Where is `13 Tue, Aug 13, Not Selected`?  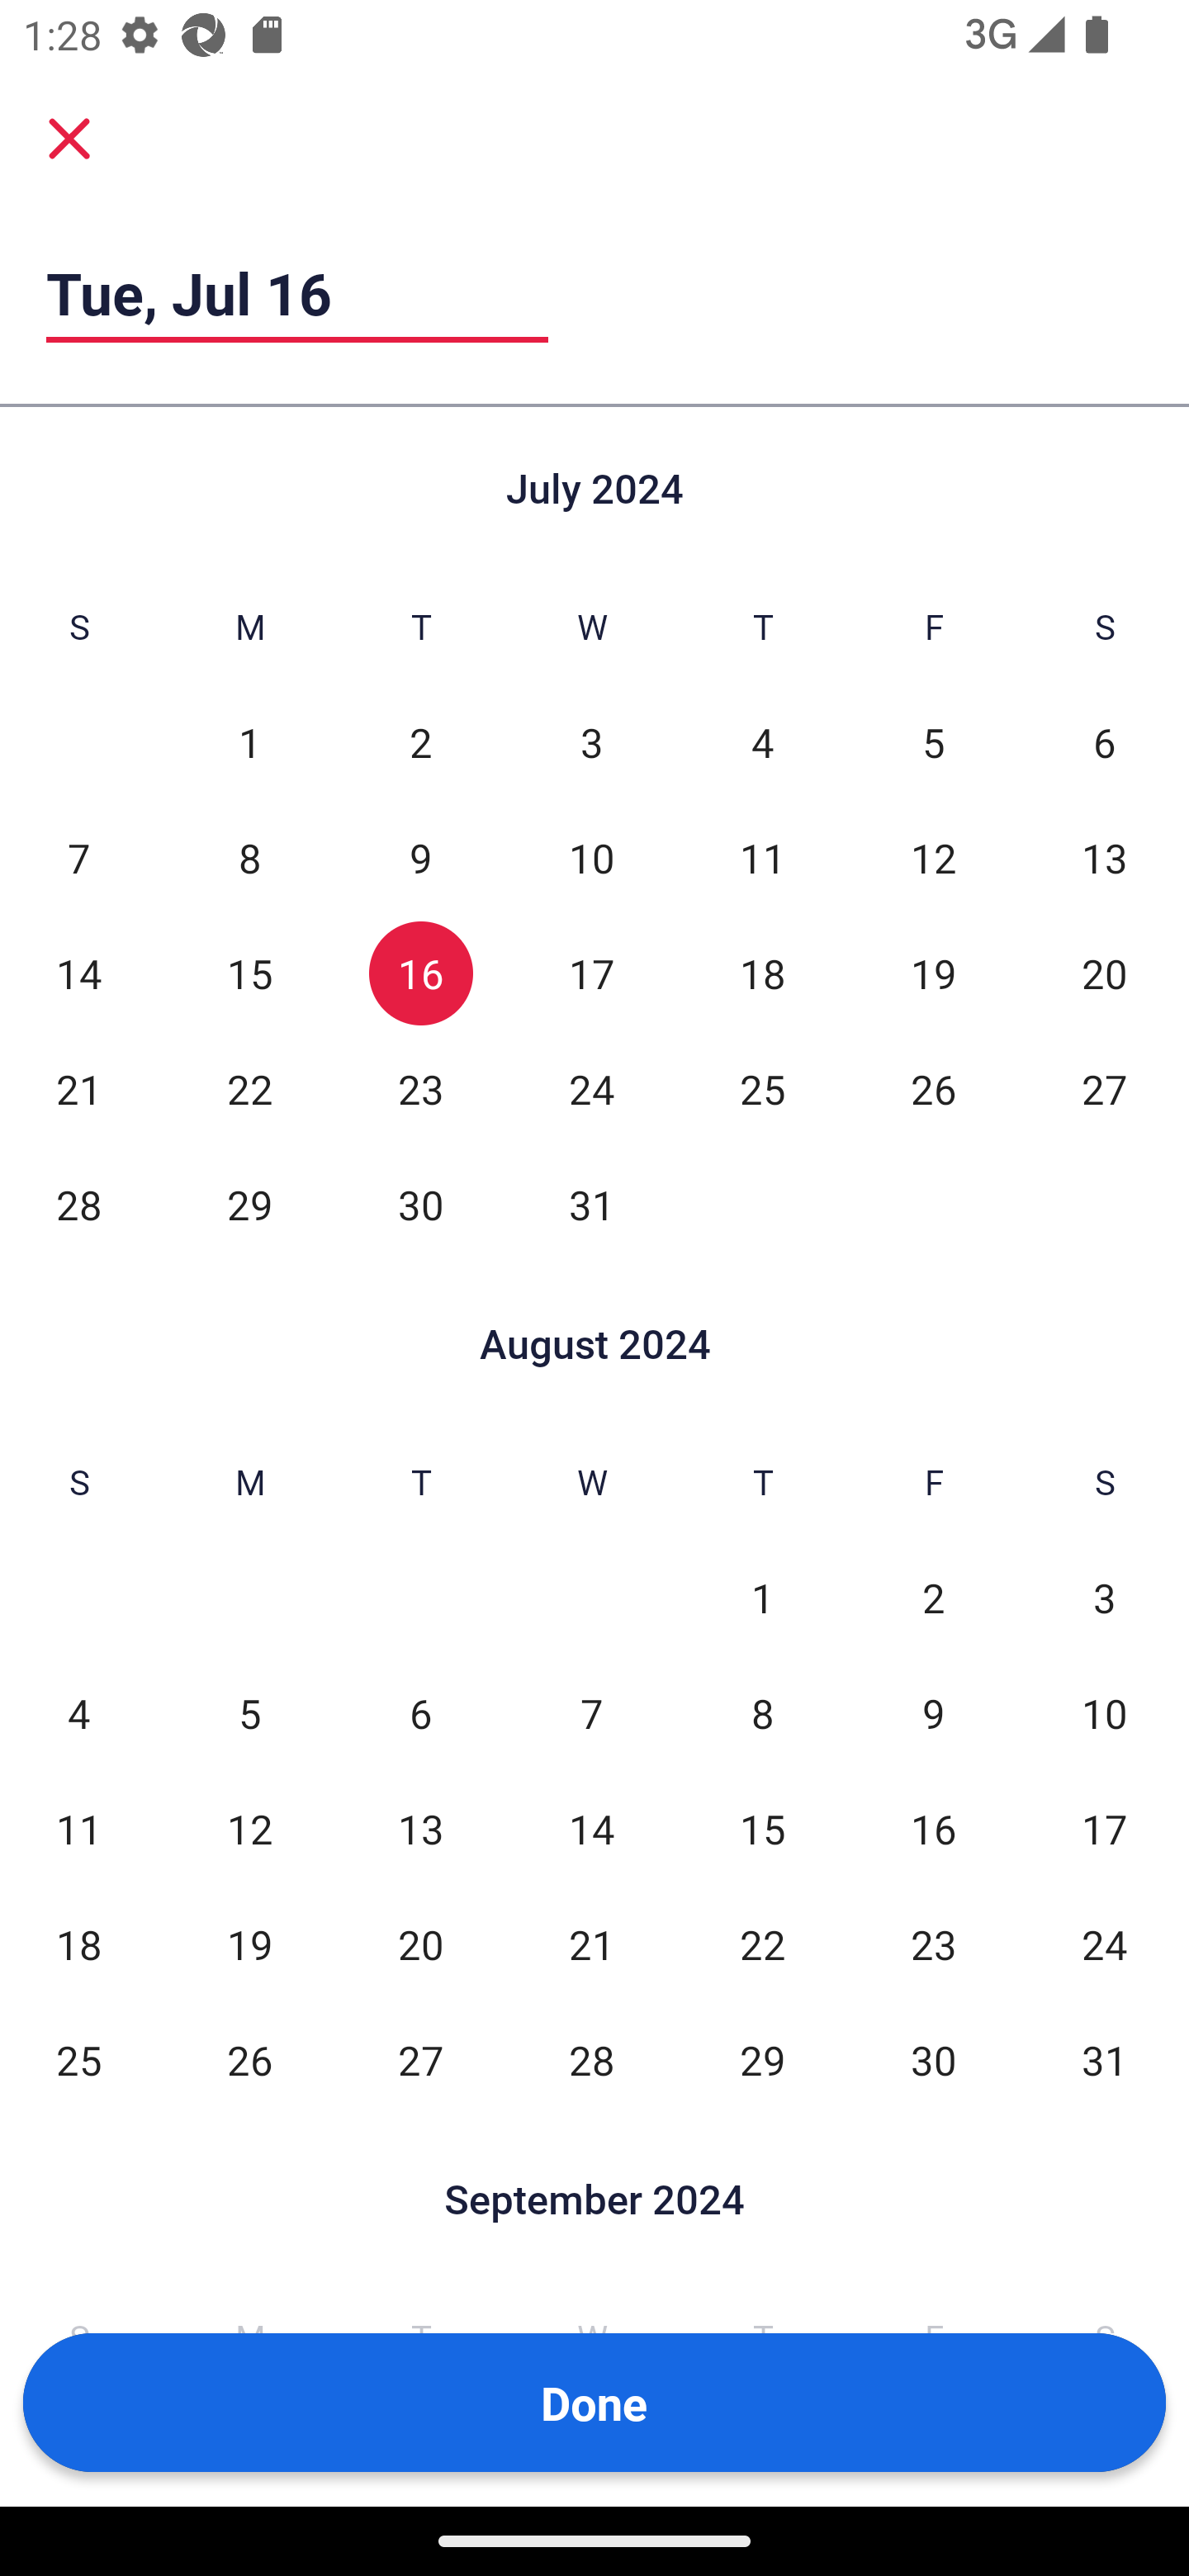
13 Tue, Aug 13, Not Selected is located at coordinates (421, 1828).